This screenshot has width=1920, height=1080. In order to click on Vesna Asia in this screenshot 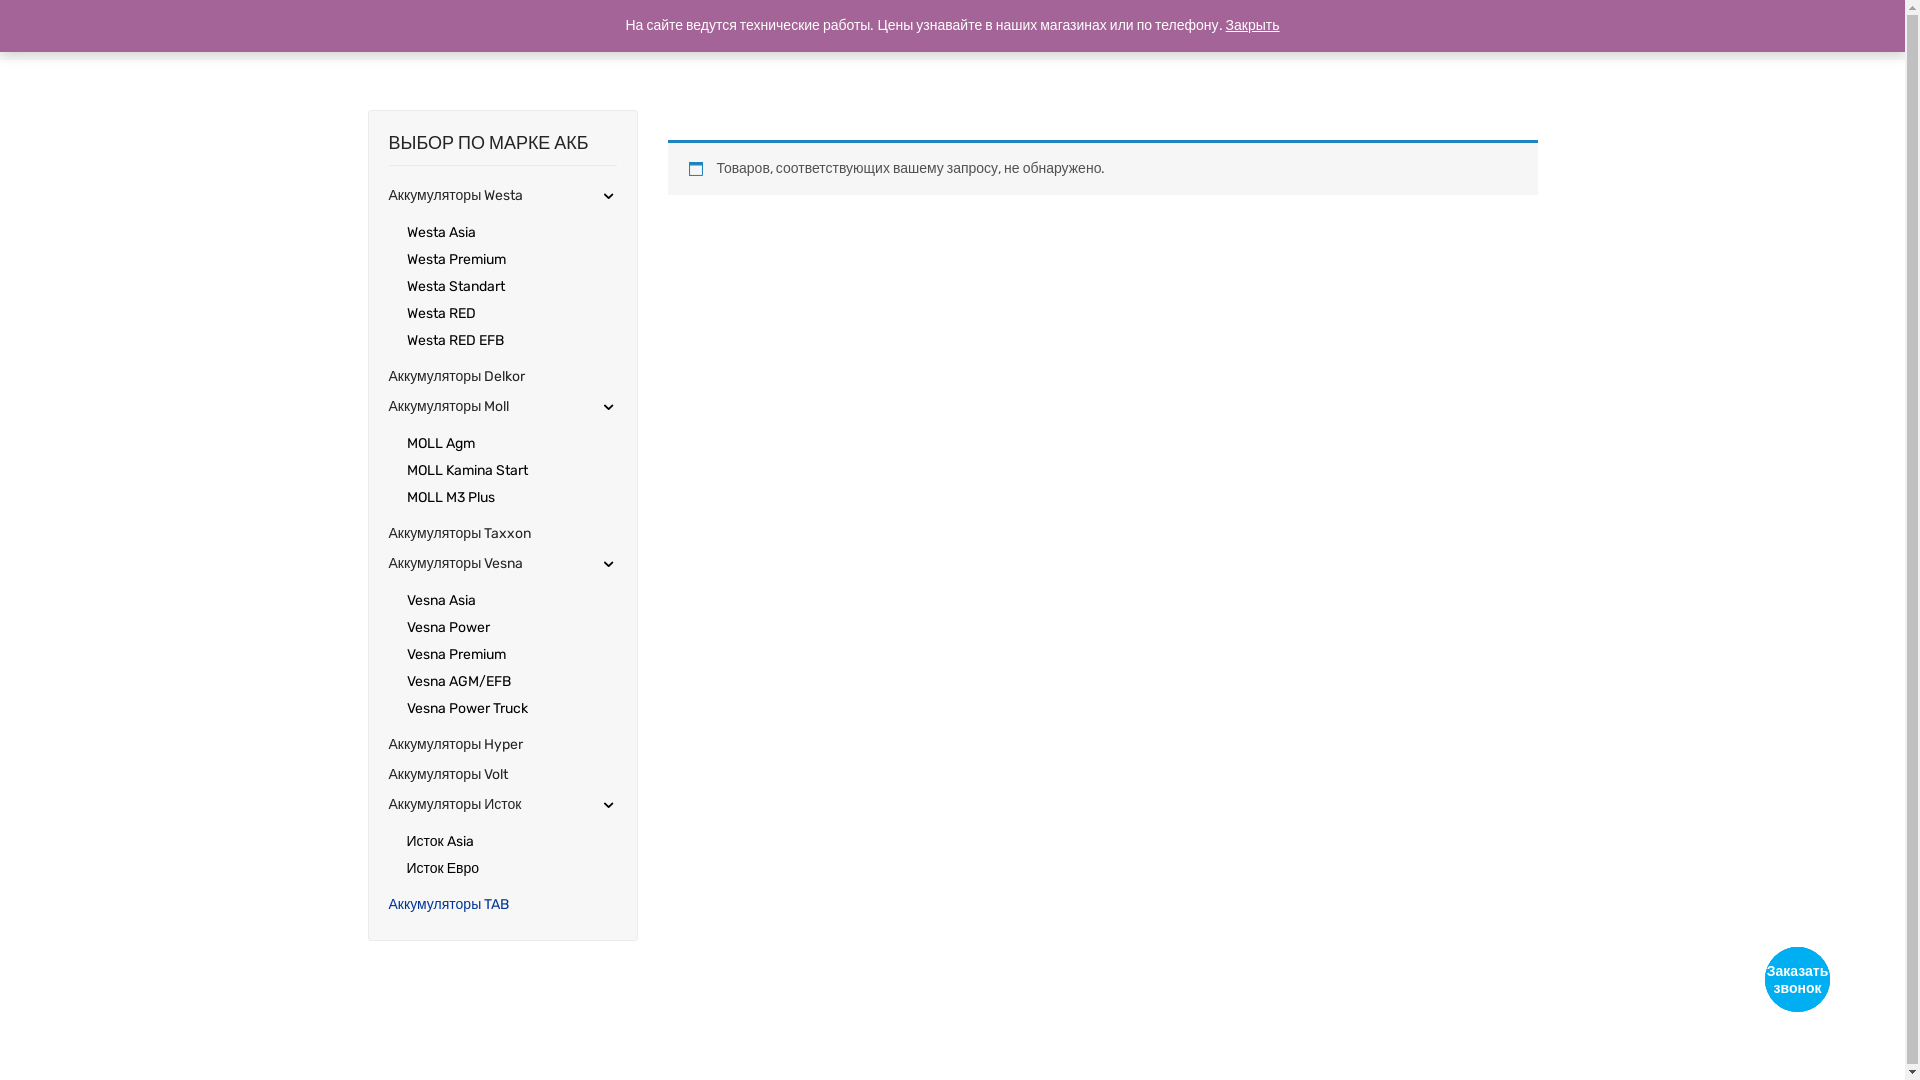, I will do `click(440, 600)`.